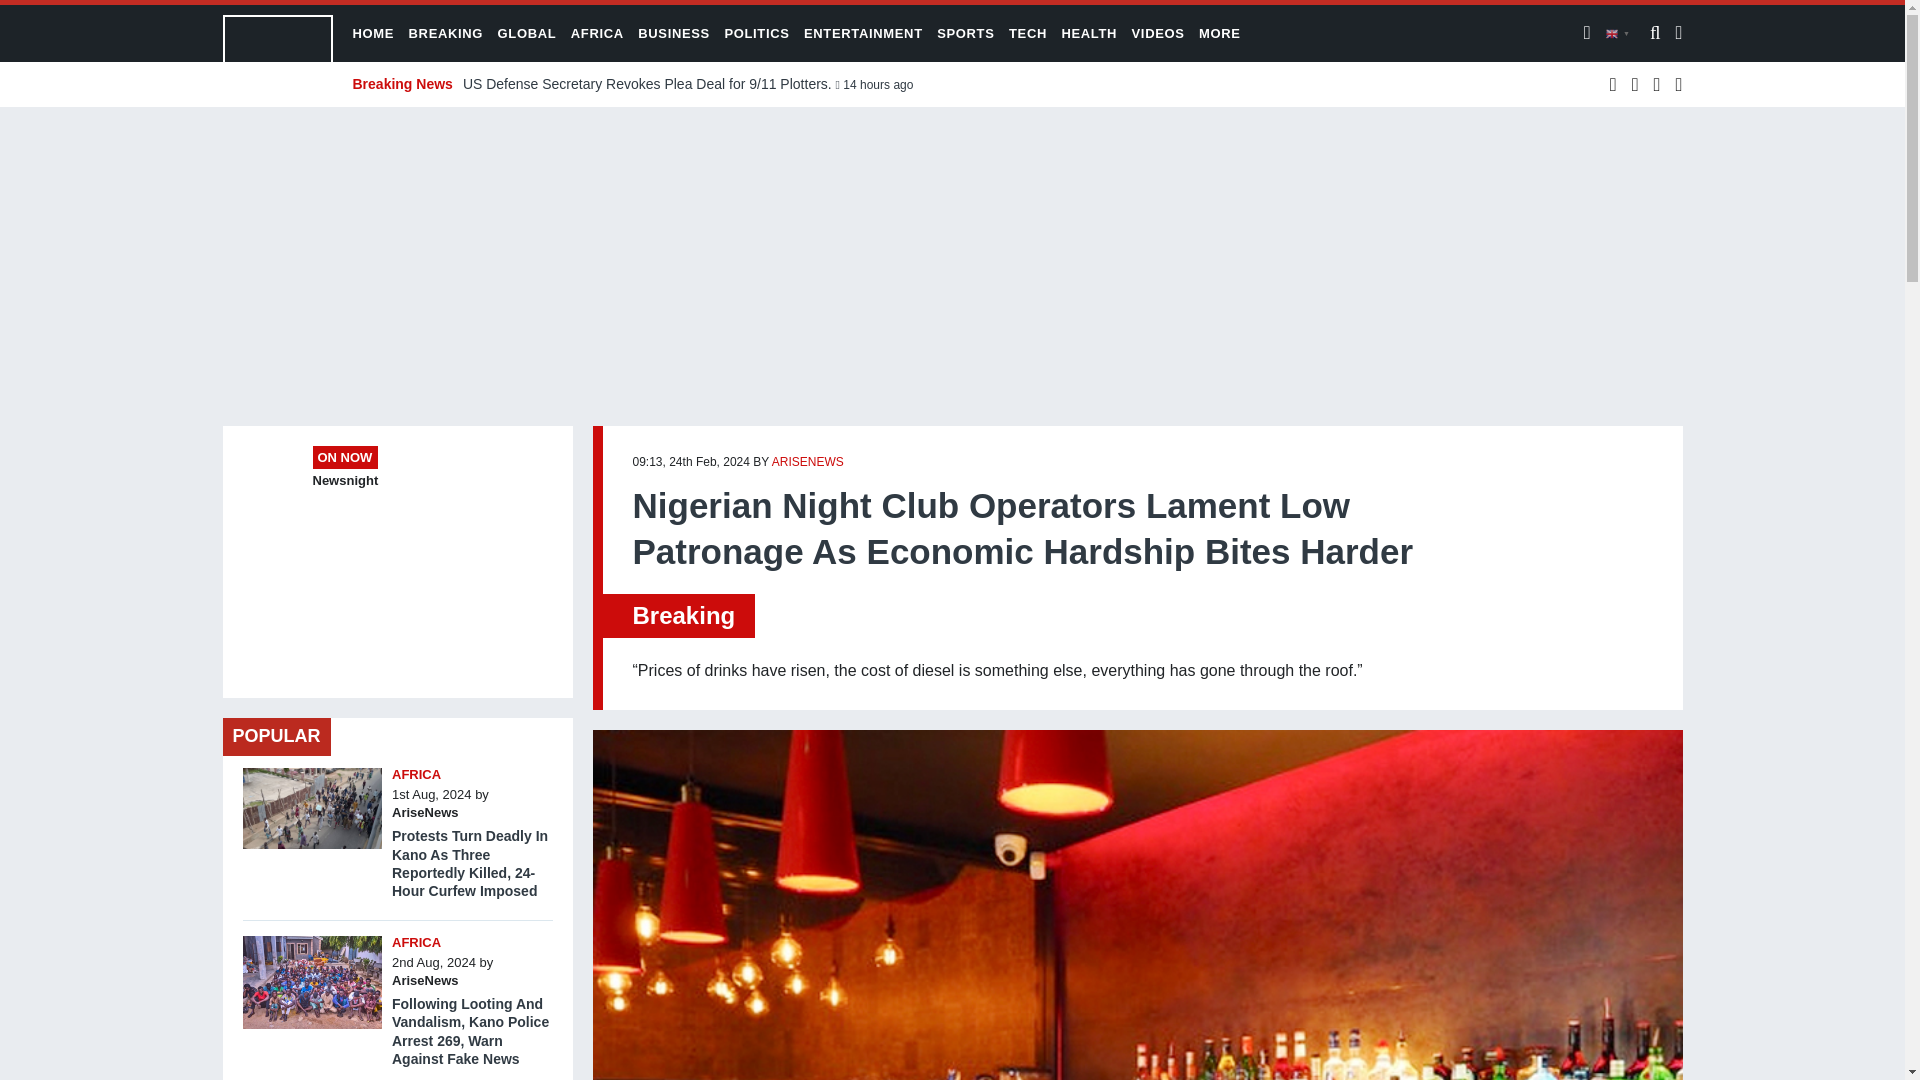 The width and height of the screenshot is (1920, 1080). Describe the element at coordinates (683, 614) in the screenshot. I see `Breaking` at that location.